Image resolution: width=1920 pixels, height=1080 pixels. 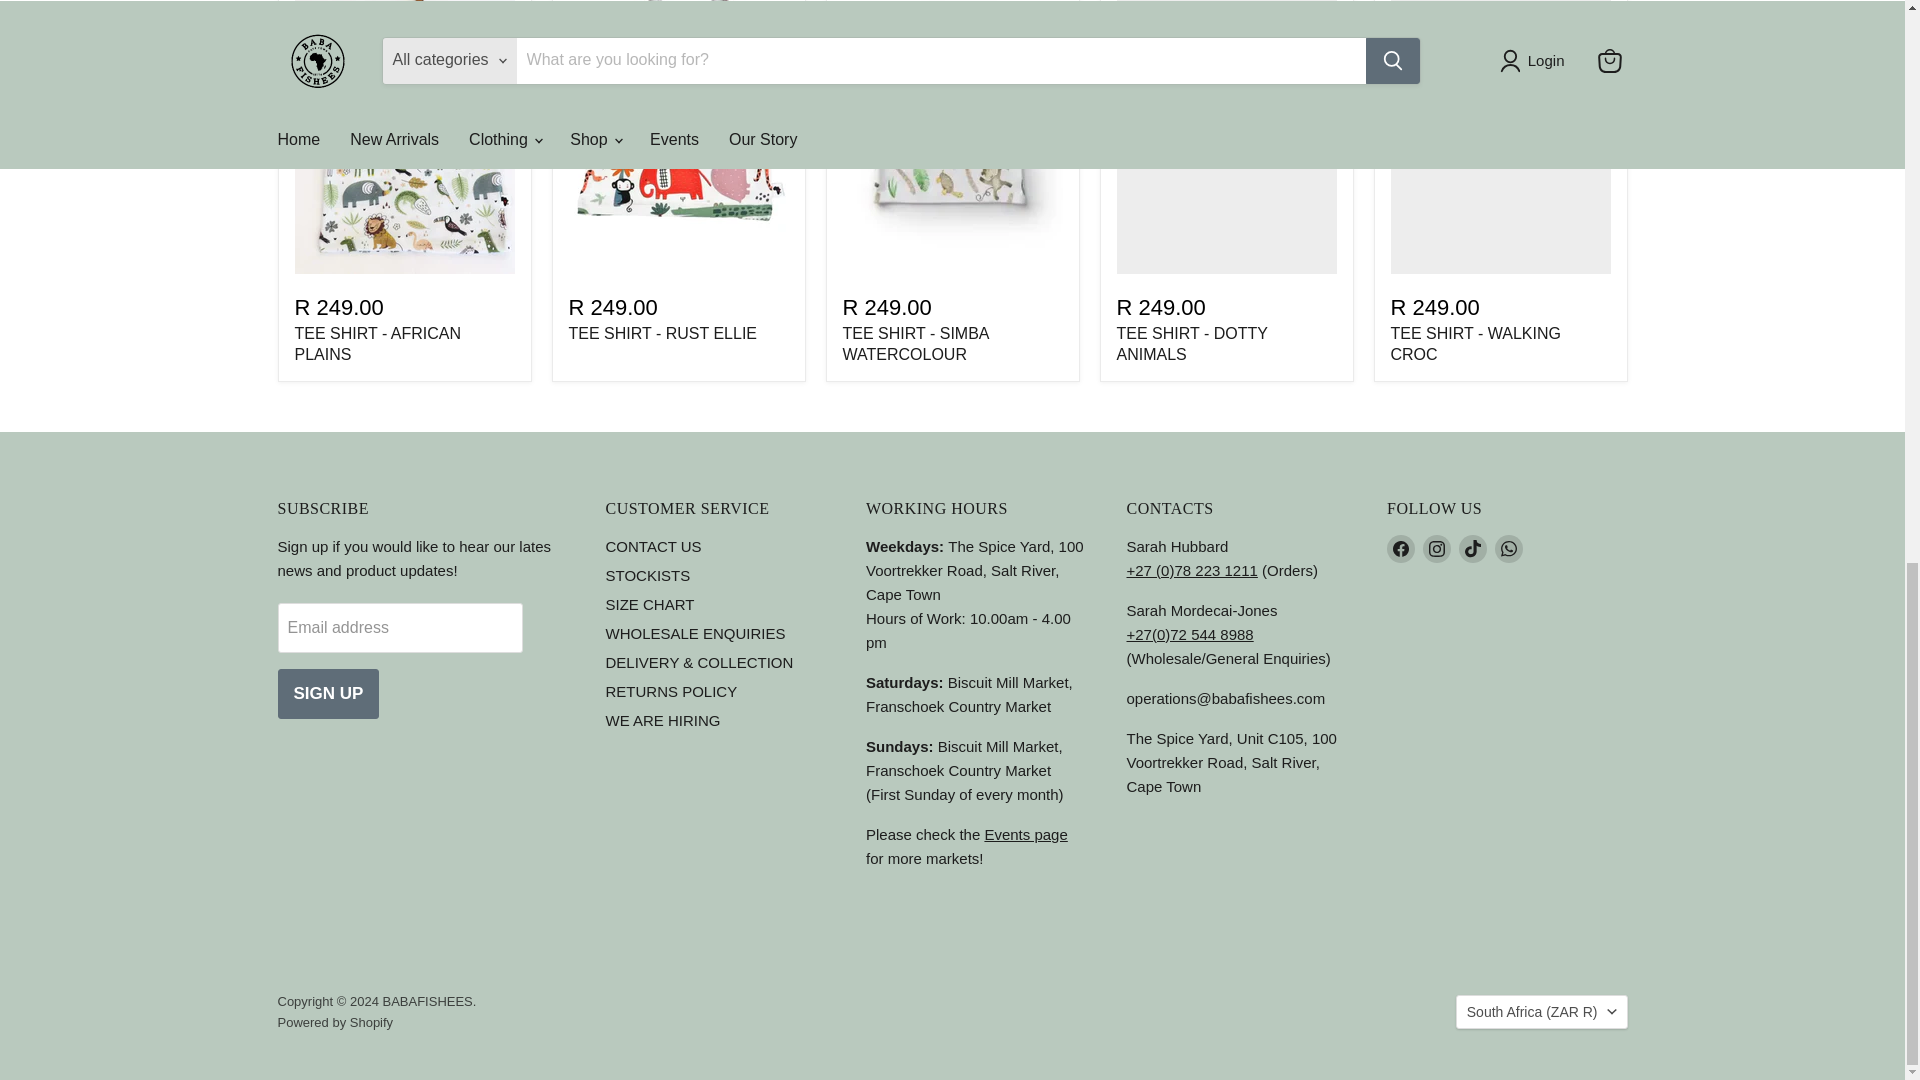 I want to click on WhatsApp, so click(x=1508, y=548).